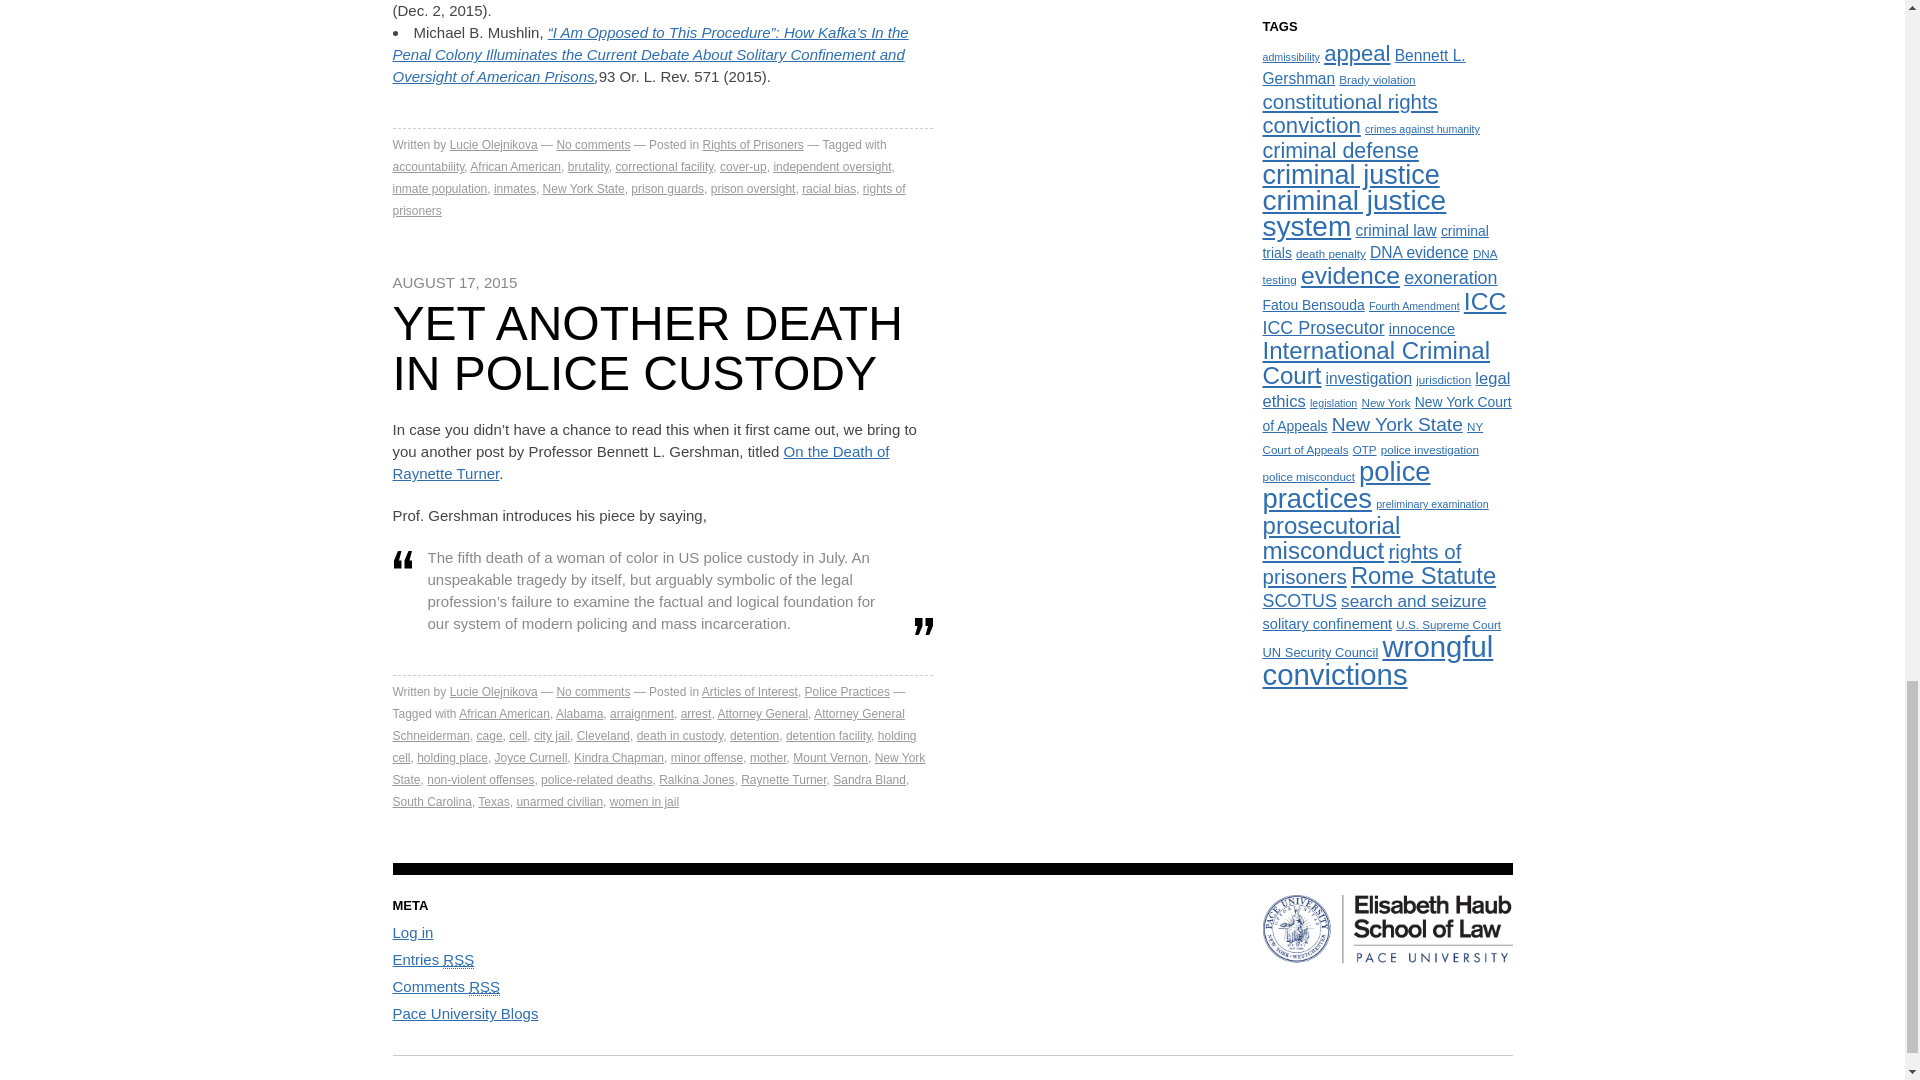  Describe the element at coordinates (743, 166) in the screenshot. I see `cover-up` at that location.